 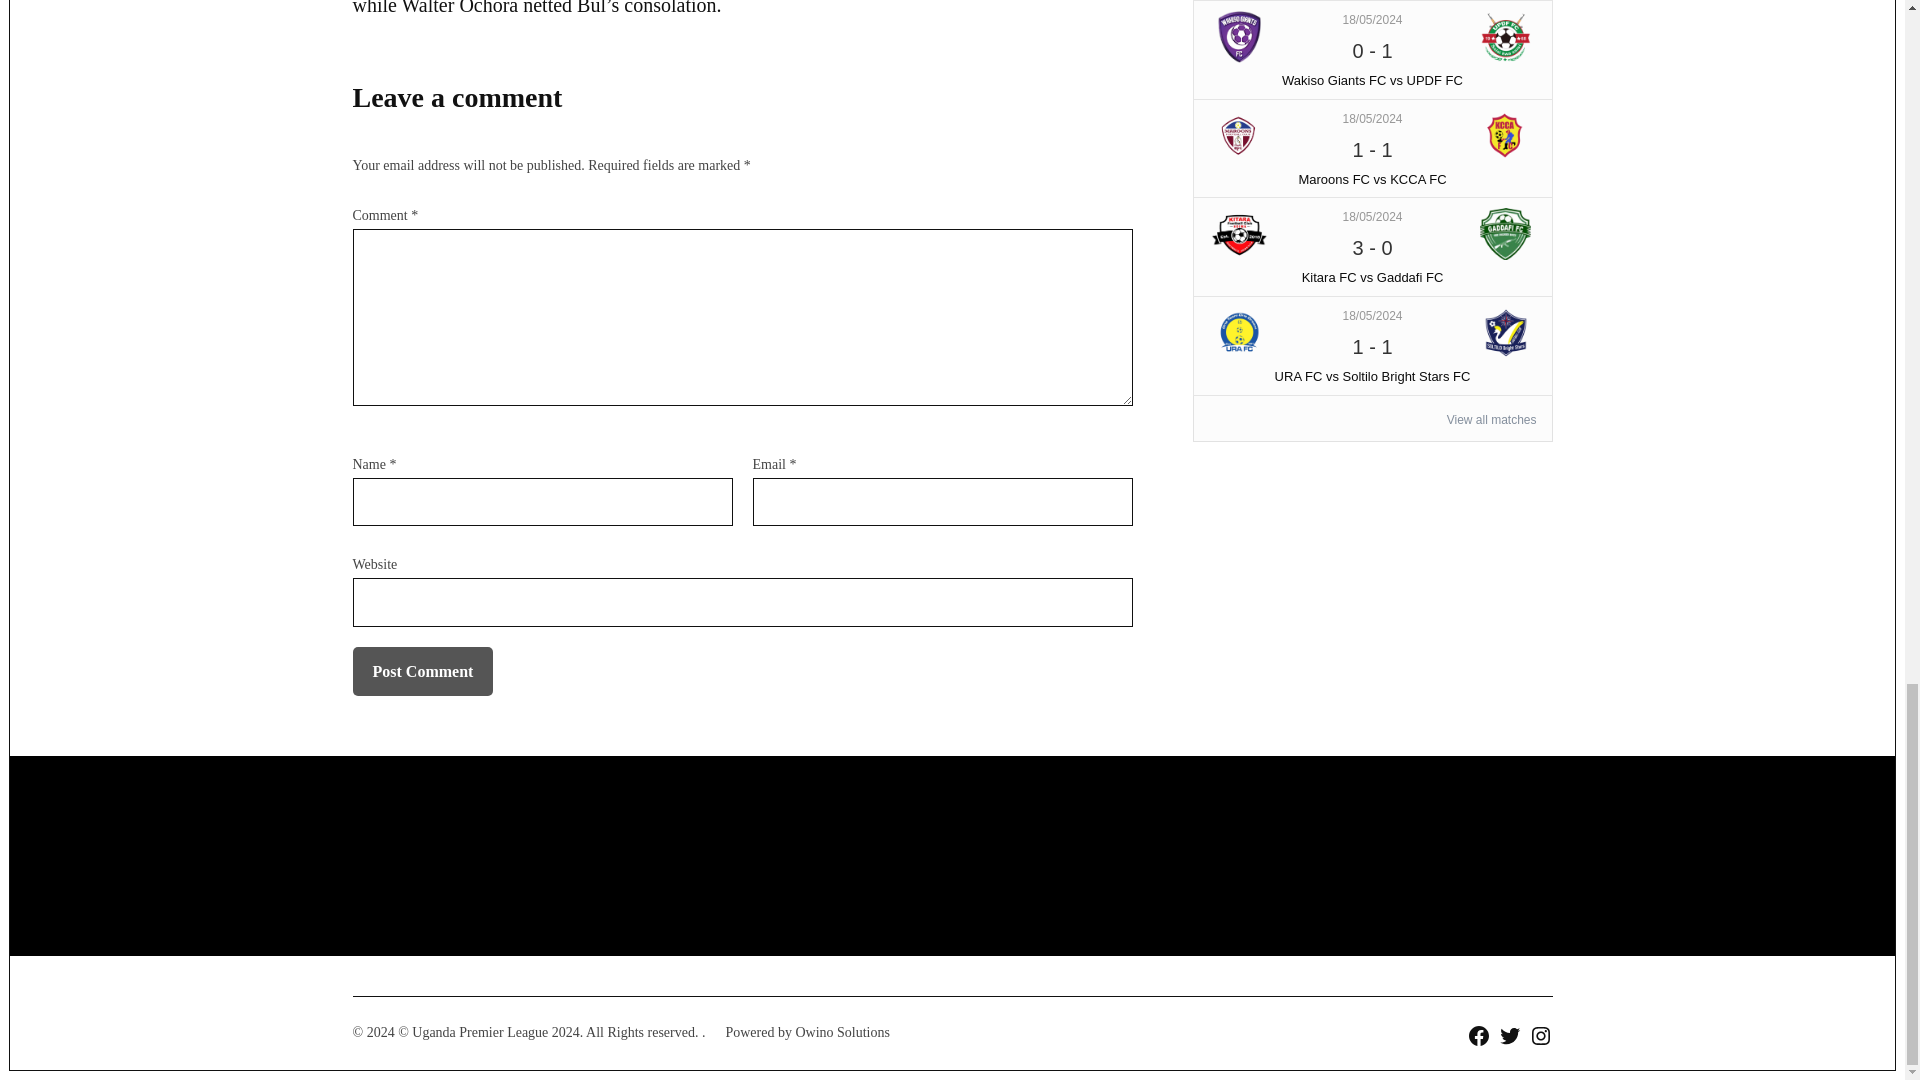 I want to click on Kitara FC, so click(x=1240, y=234).